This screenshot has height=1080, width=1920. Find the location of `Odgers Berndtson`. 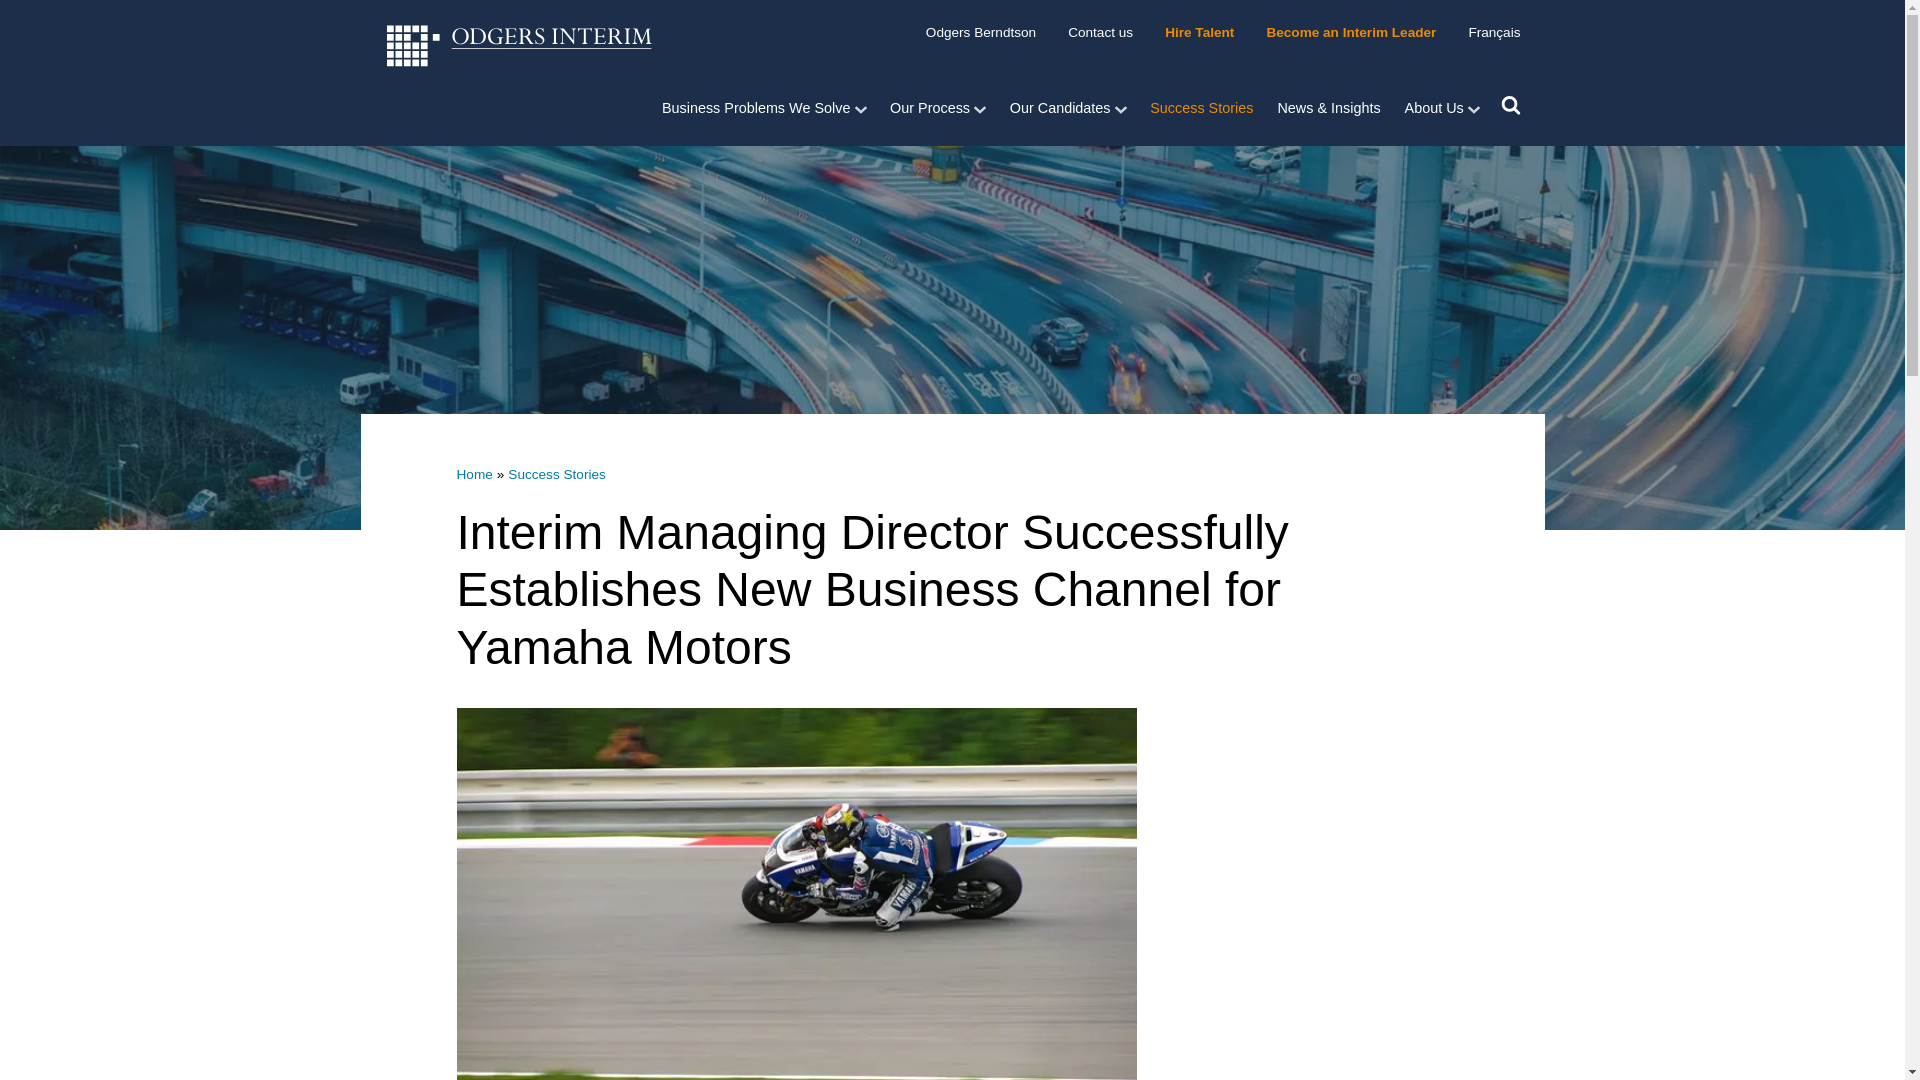

Odgers Berndtson is located at coordinates (981, 32).